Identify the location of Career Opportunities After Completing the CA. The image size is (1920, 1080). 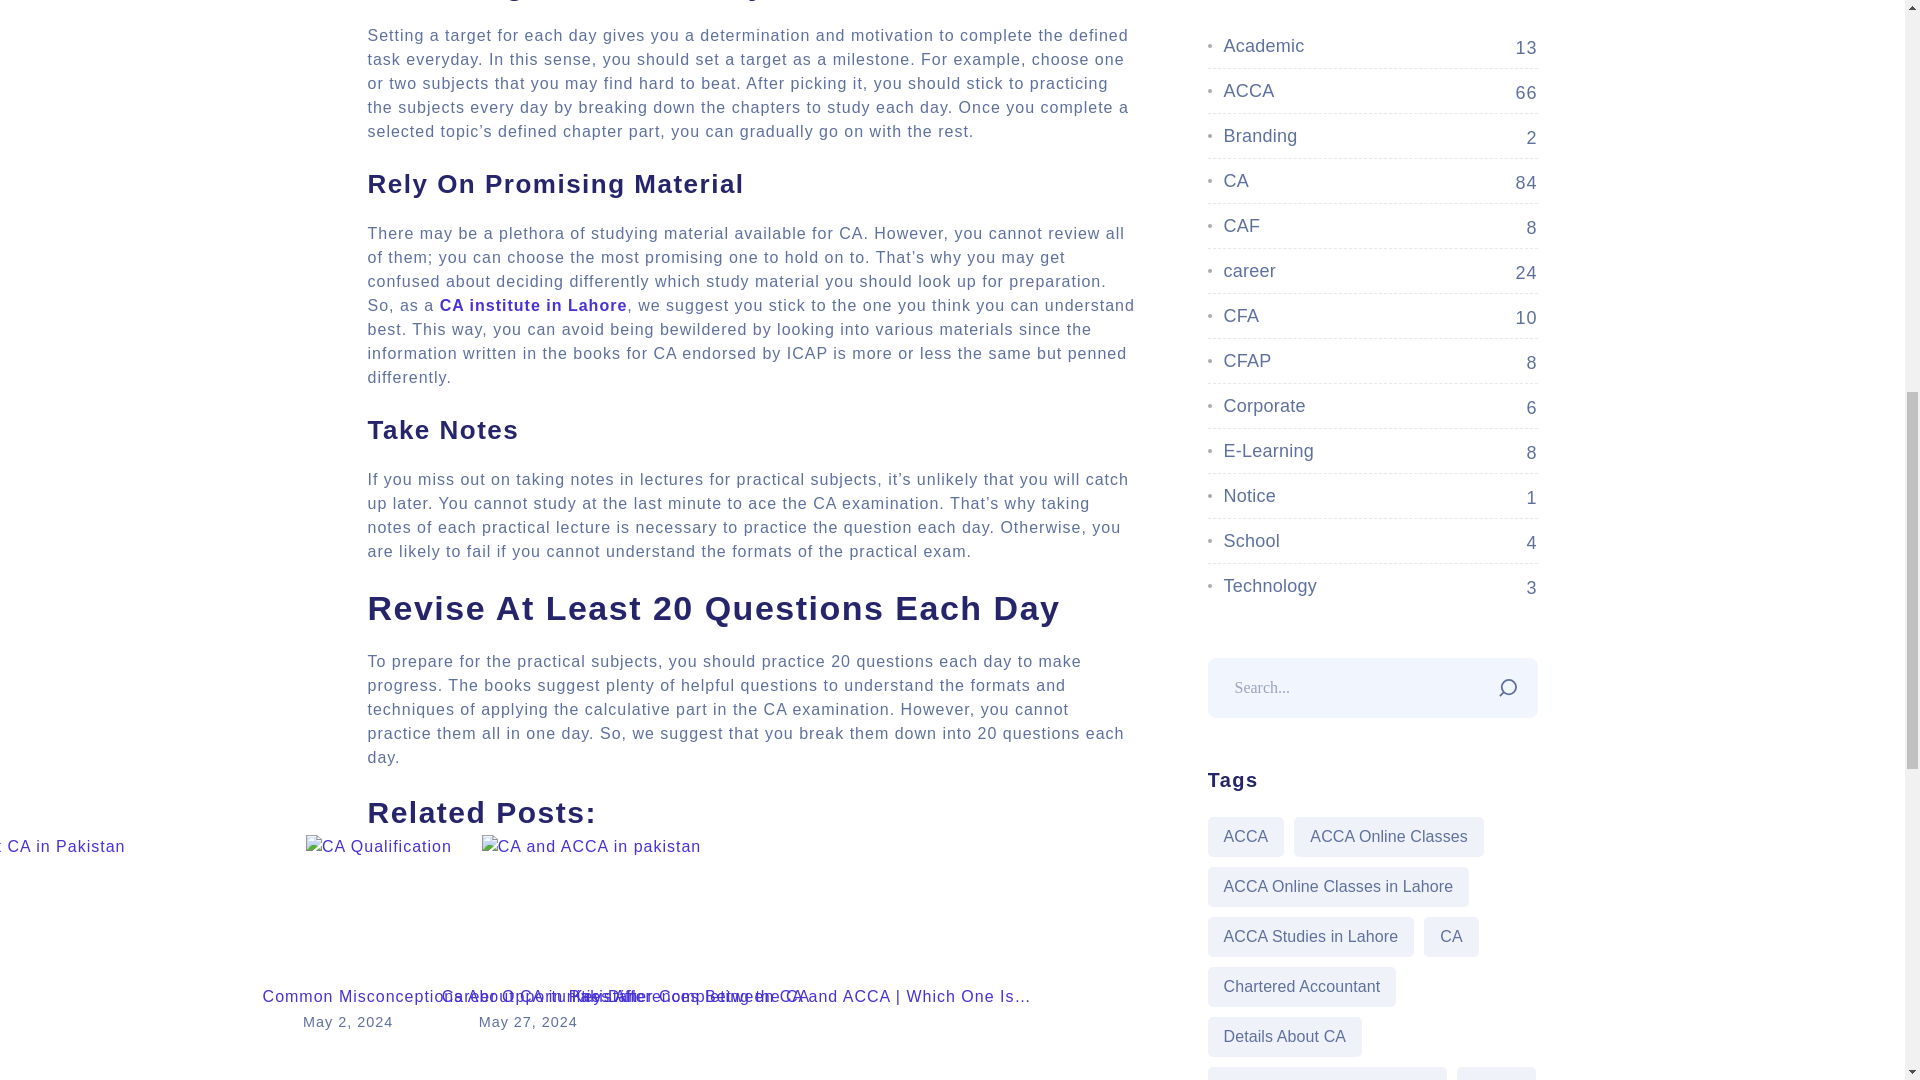
(626, 957).